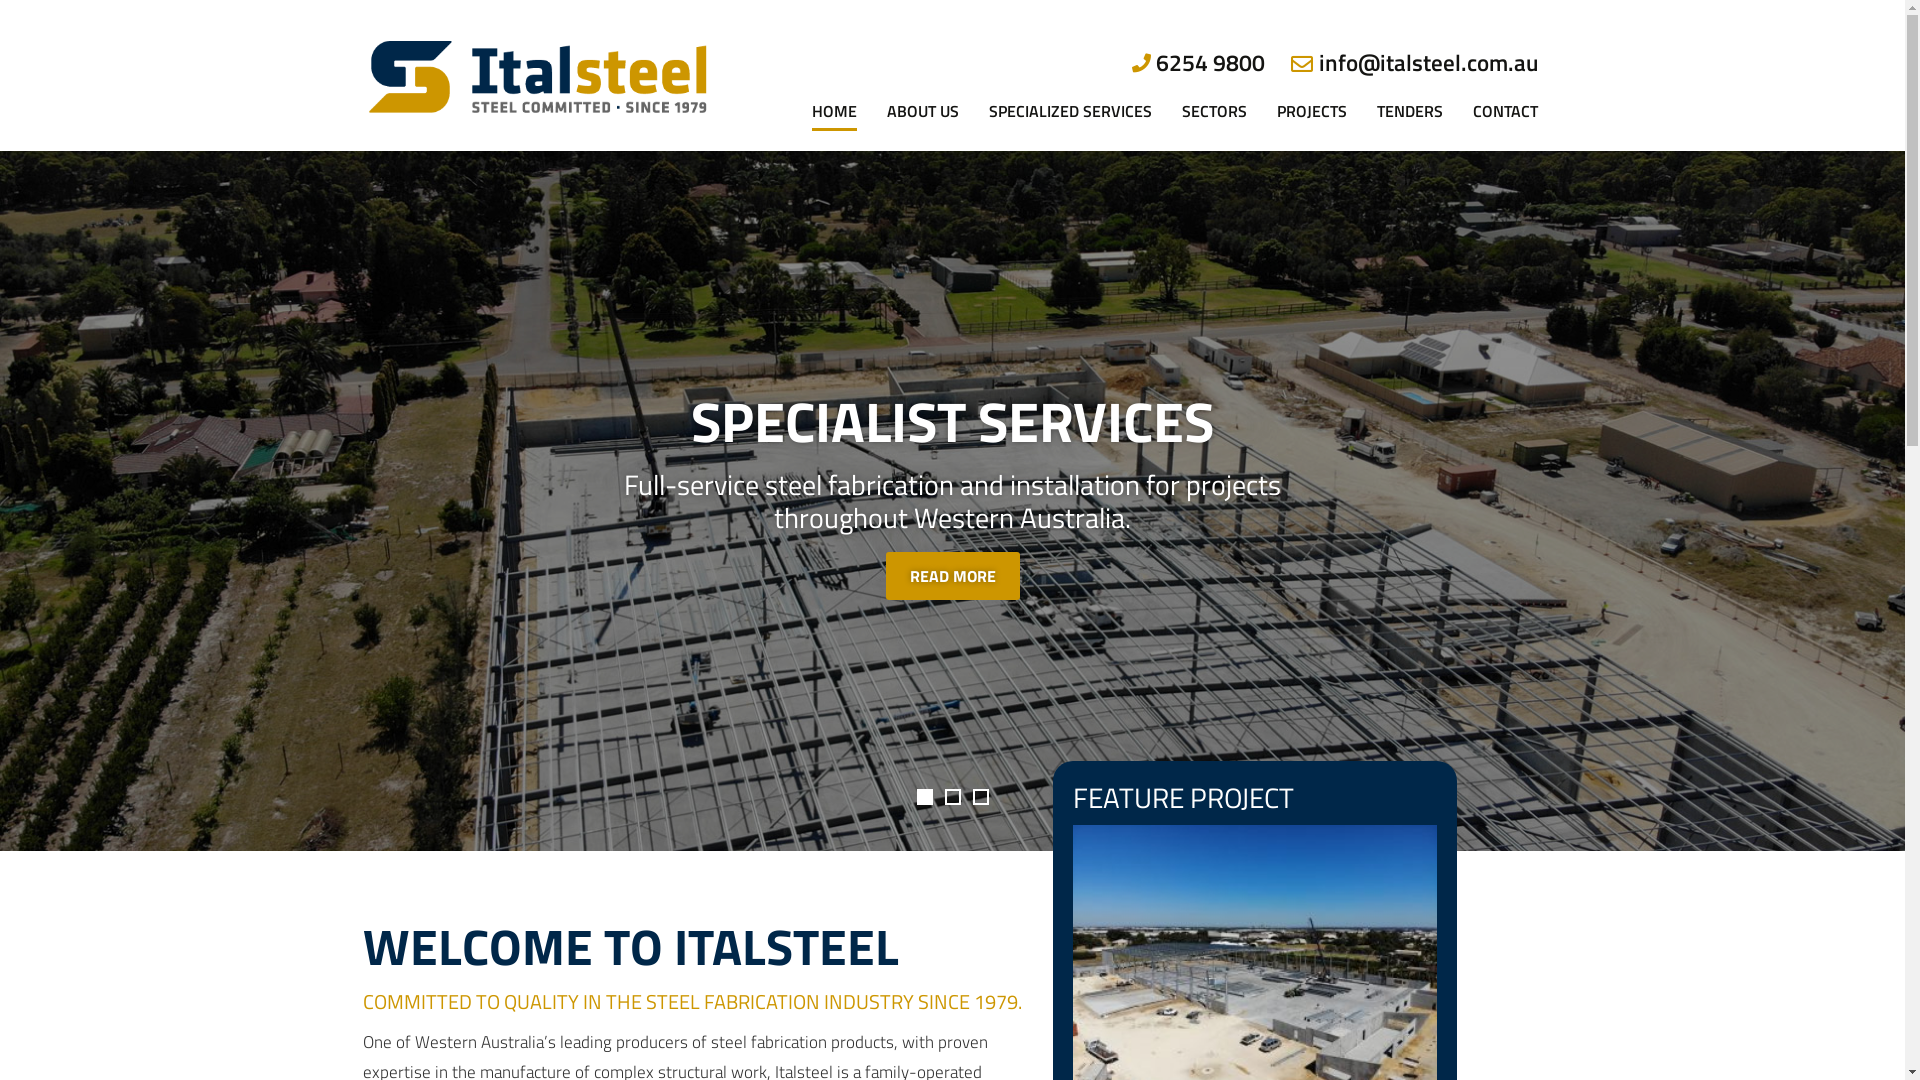 This screenshot has width=1920, height=1080. What do you see at coordinates (538, 76) in the screenshot?
I see `Steel Committed Since 1979` at bounding box center [538, 76].